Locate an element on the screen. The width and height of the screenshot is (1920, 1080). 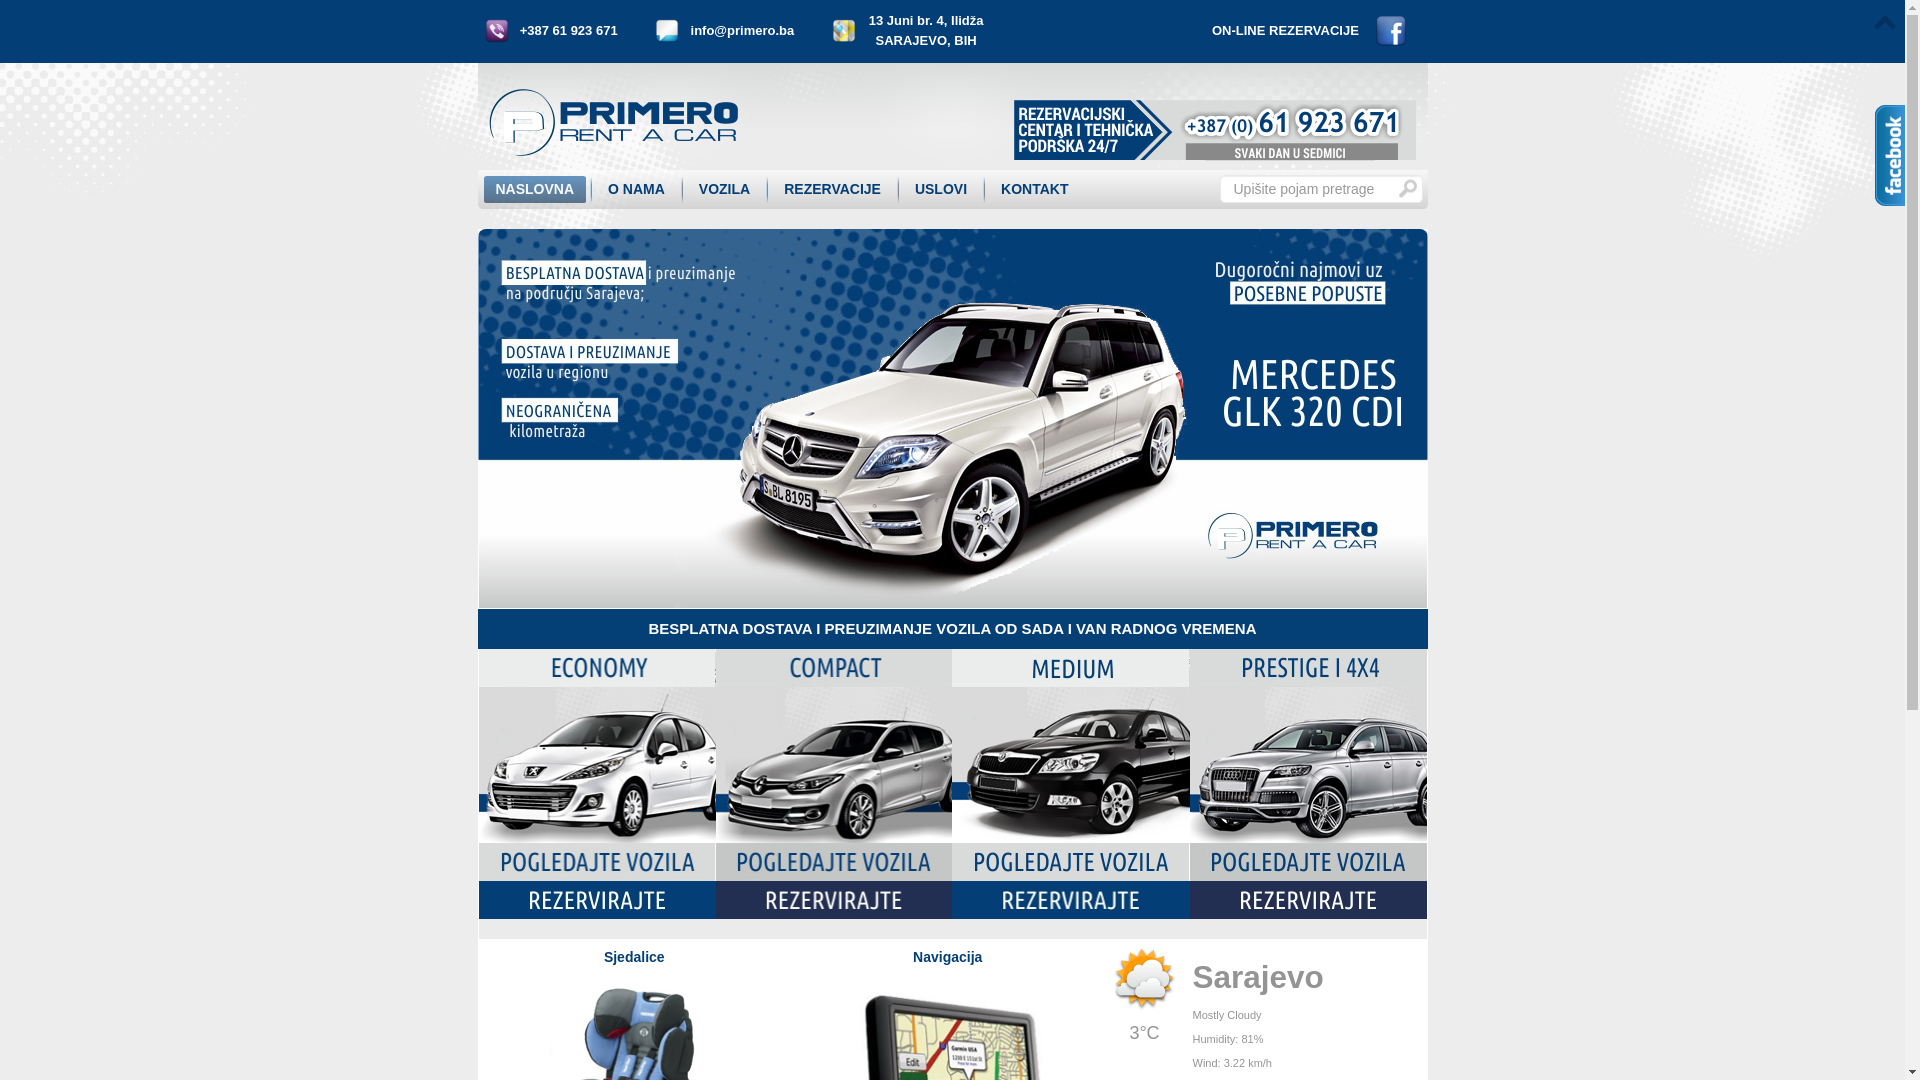
VOZILA is located at coordinates (724, 190).